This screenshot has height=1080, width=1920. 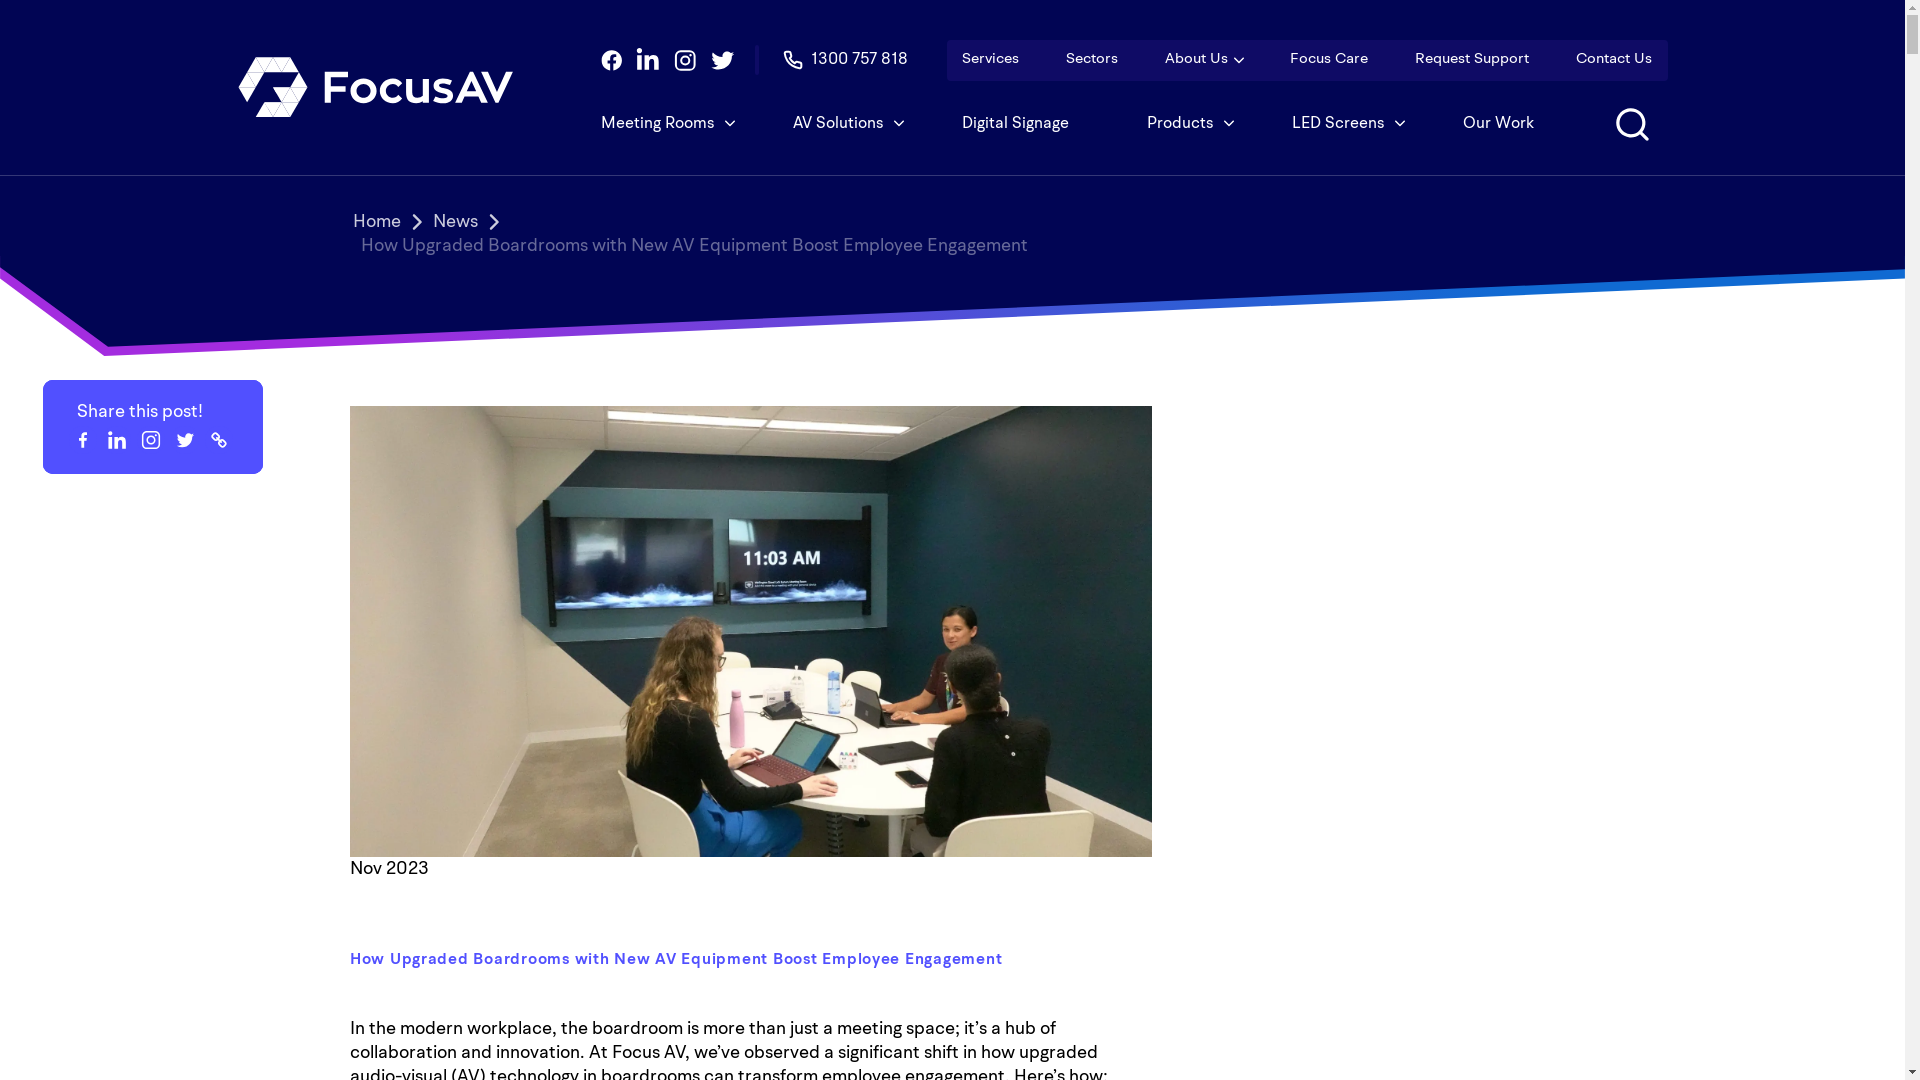 What do you see at coordinates (376, 222) in the screenshot?
I see `Home` at bounding box center [376, 222].